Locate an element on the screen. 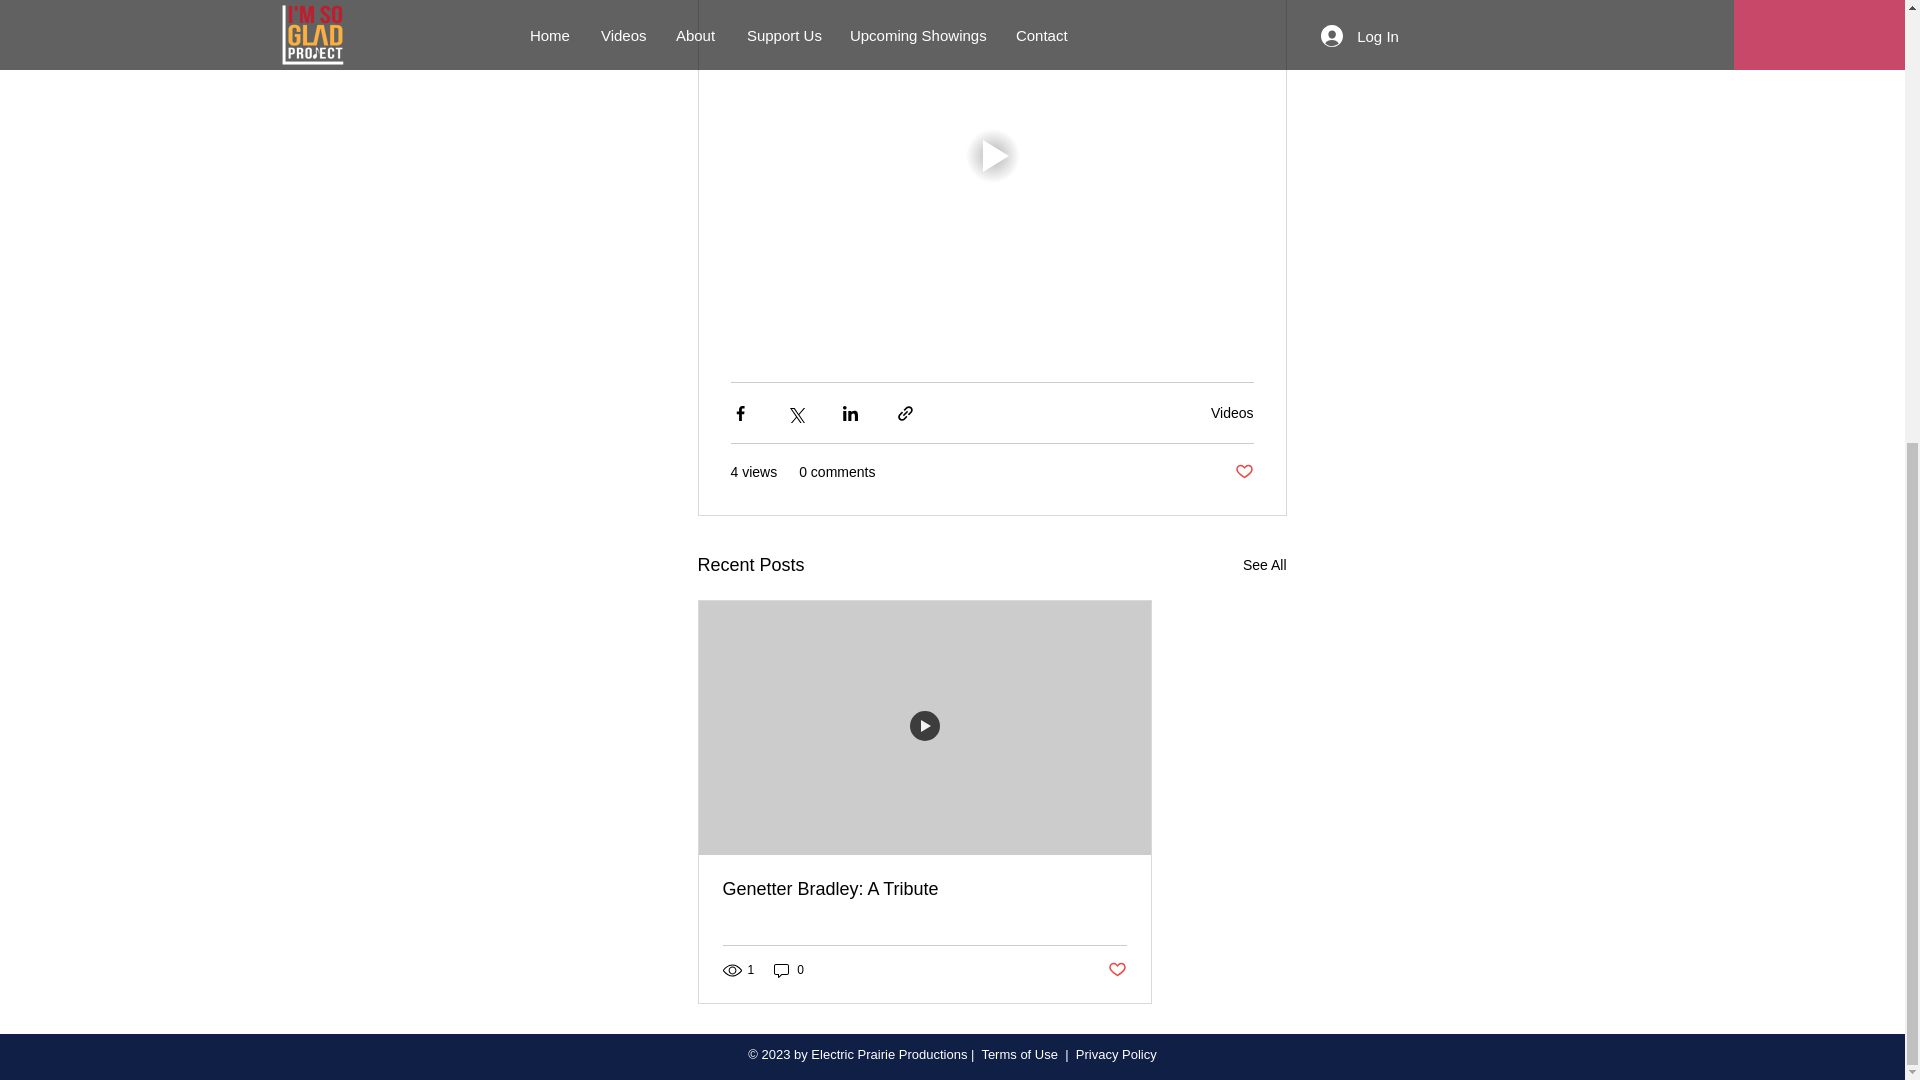 The height and width of the screenshot is (1080, 1920). Videos is located at coordinates (1232, 413).